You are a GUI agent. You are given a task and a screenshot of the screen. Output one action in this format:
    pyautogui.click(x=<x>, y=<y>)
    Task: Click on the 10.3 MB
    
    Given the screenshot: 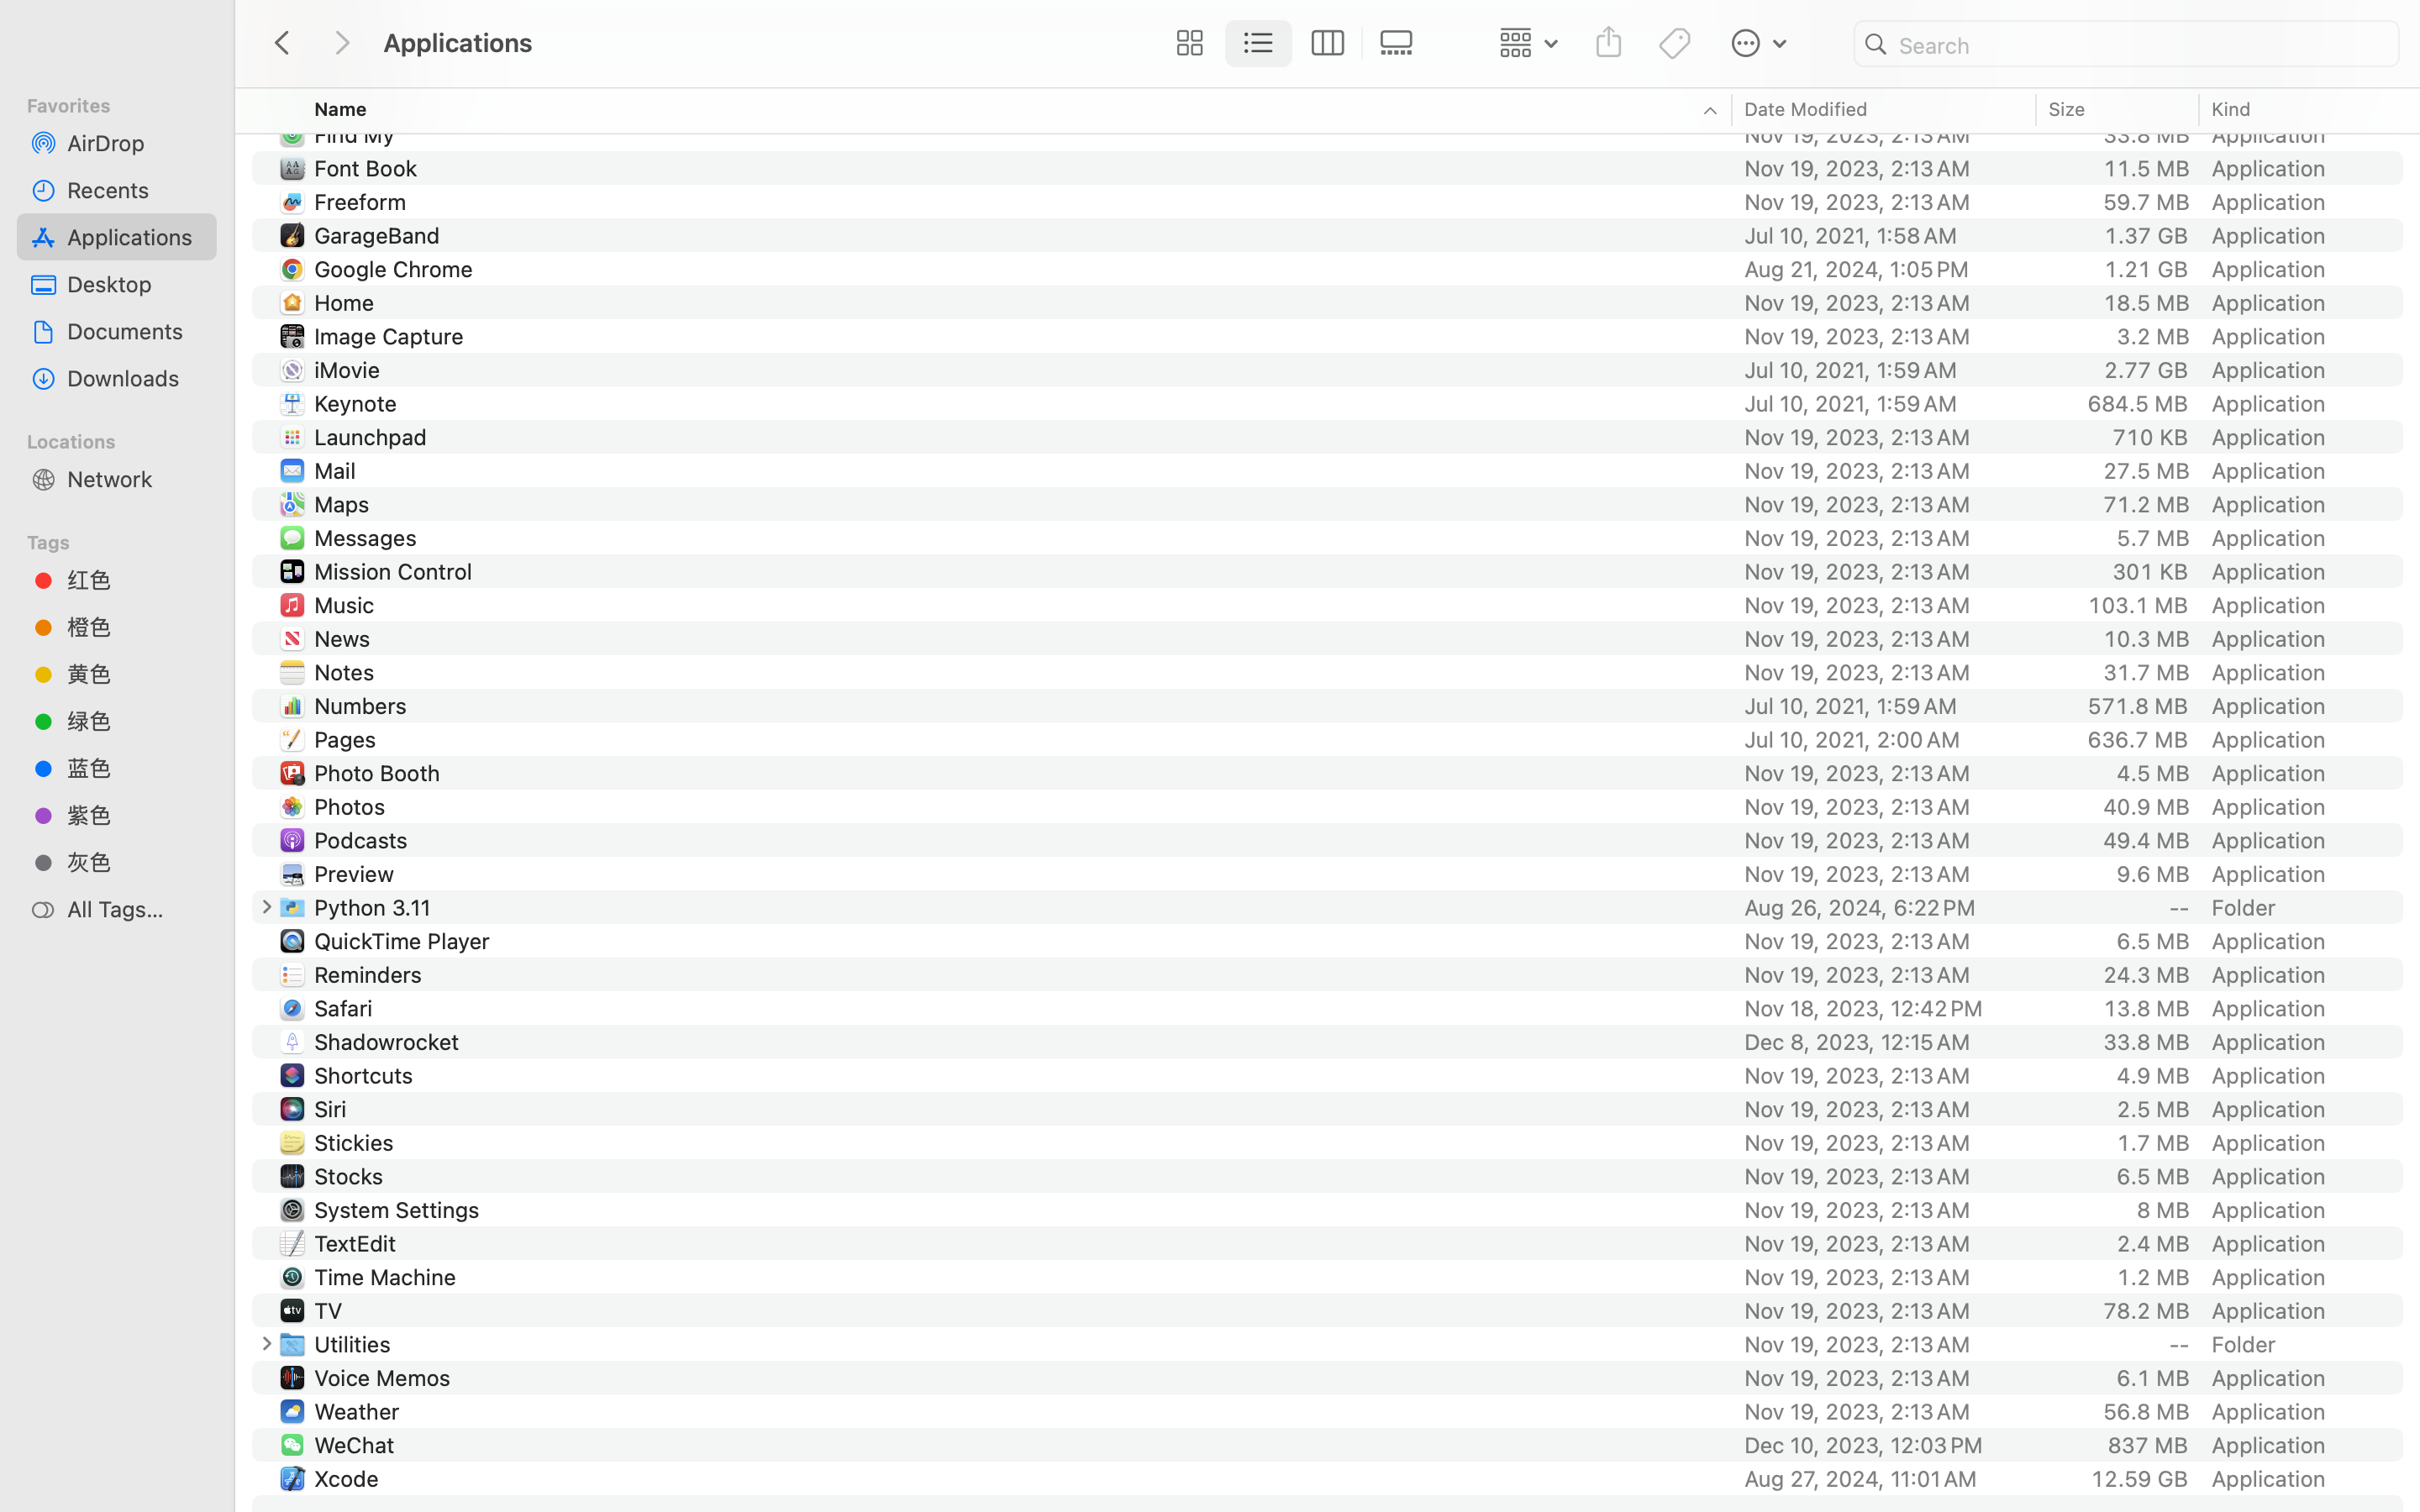 What is the action you would take?
    pyautogui.click(x=2146, y=638)
    